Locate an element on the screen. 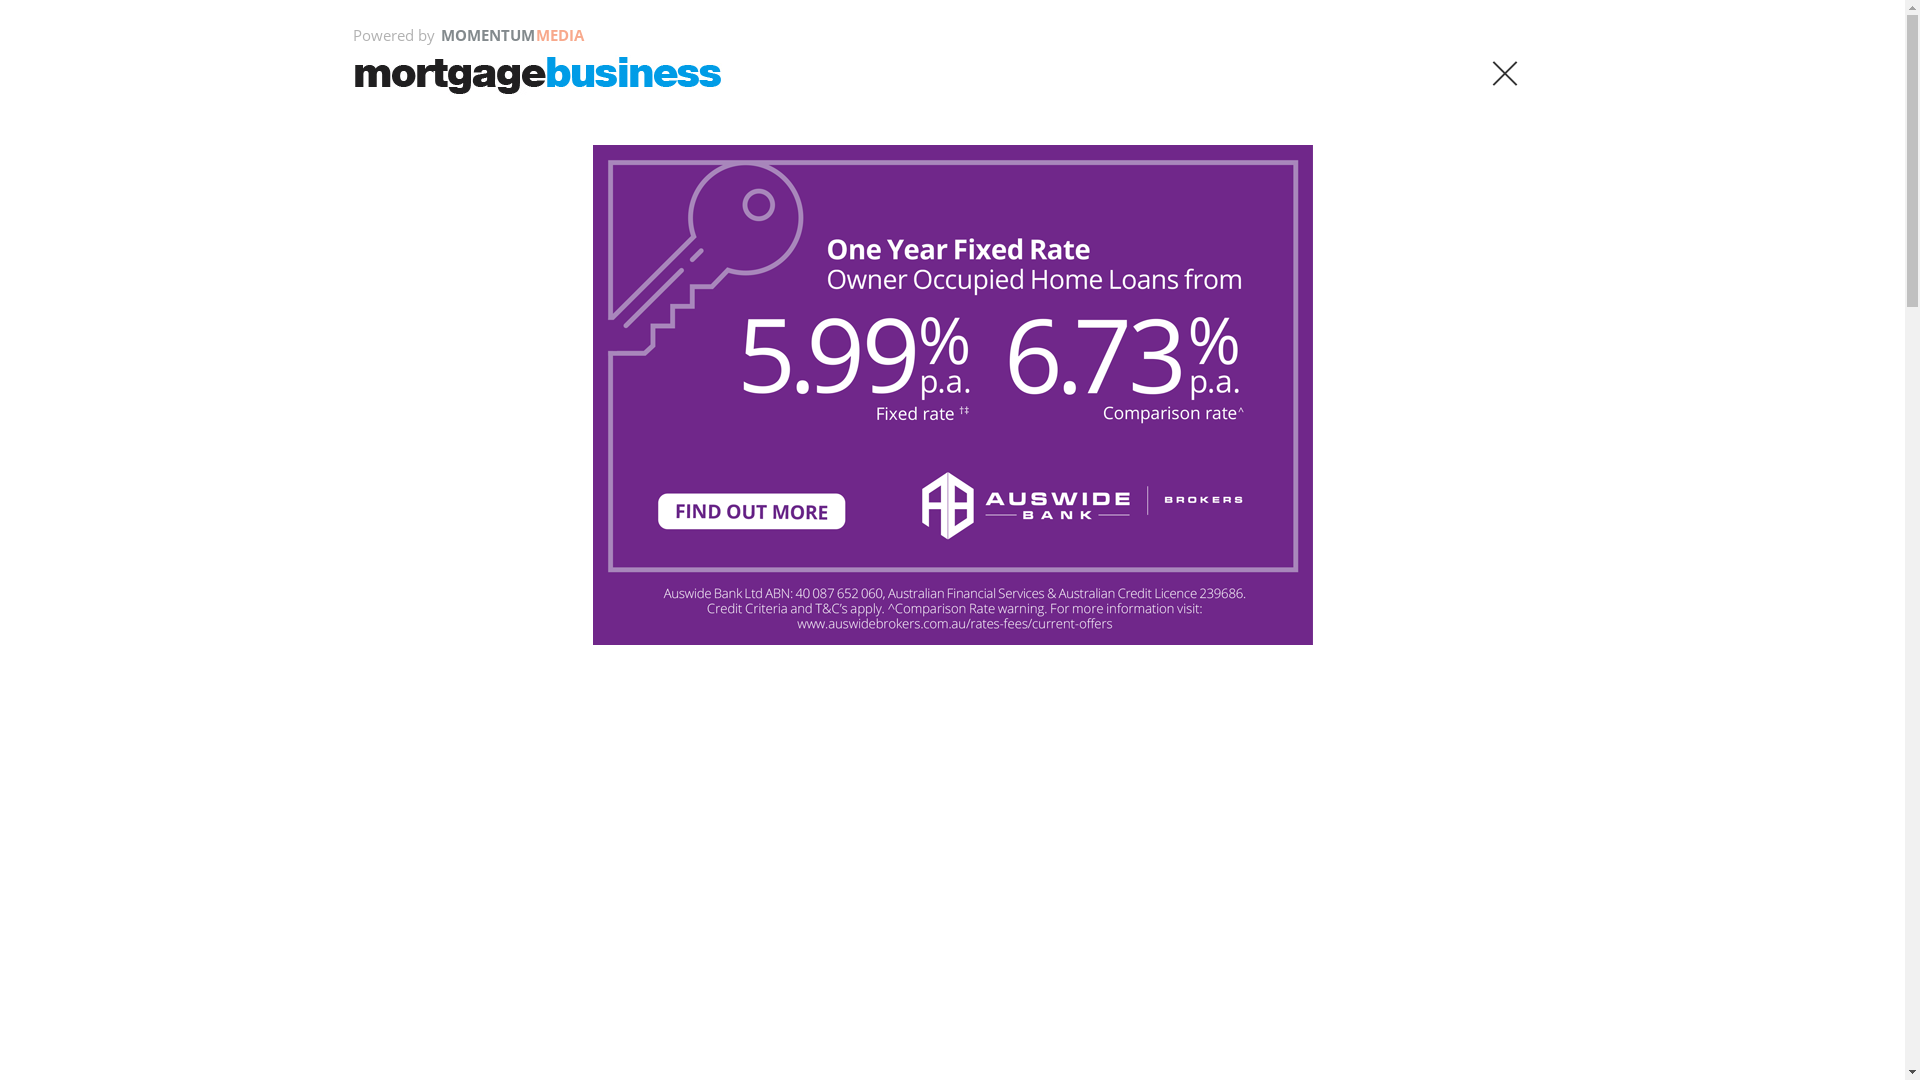 The image size is (1920, 1080). ECONOMY is located at coordinates (632, 412).